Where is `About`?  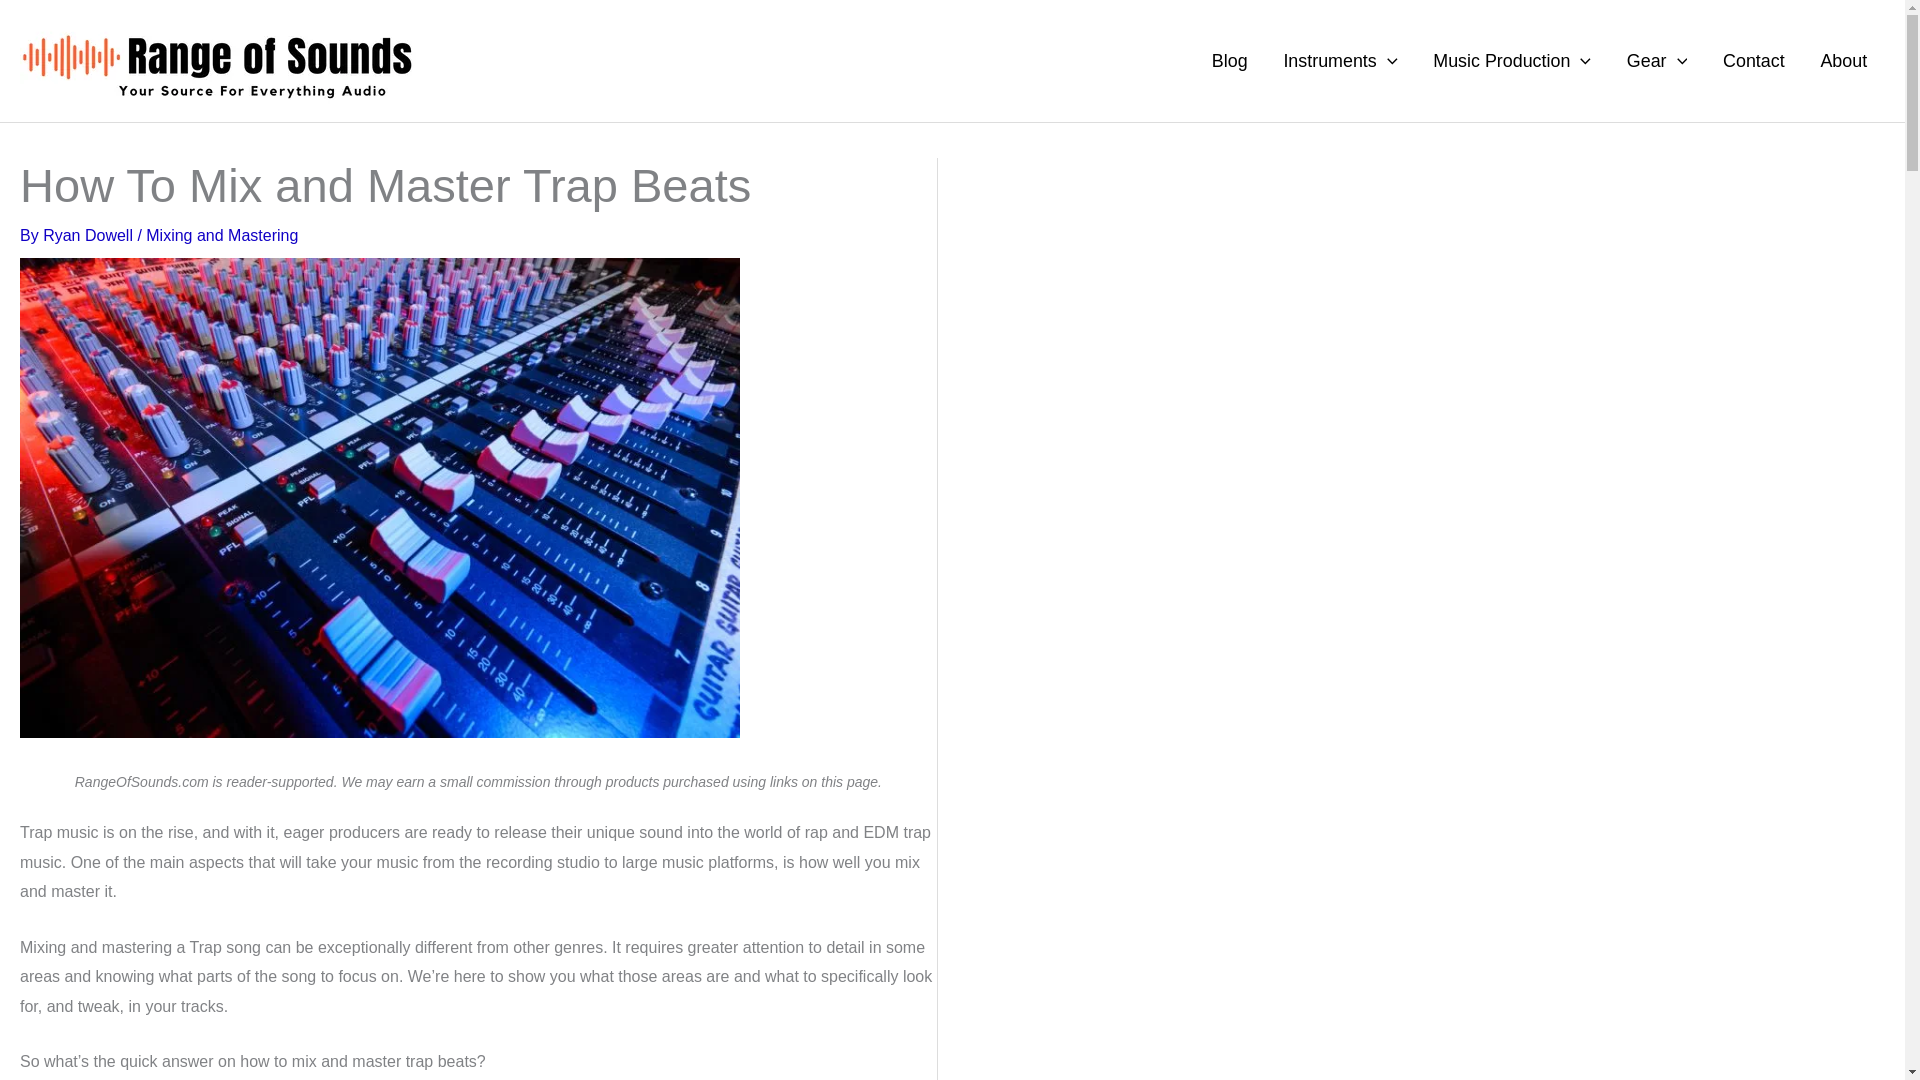
About is located at coordinates (1844, 60).